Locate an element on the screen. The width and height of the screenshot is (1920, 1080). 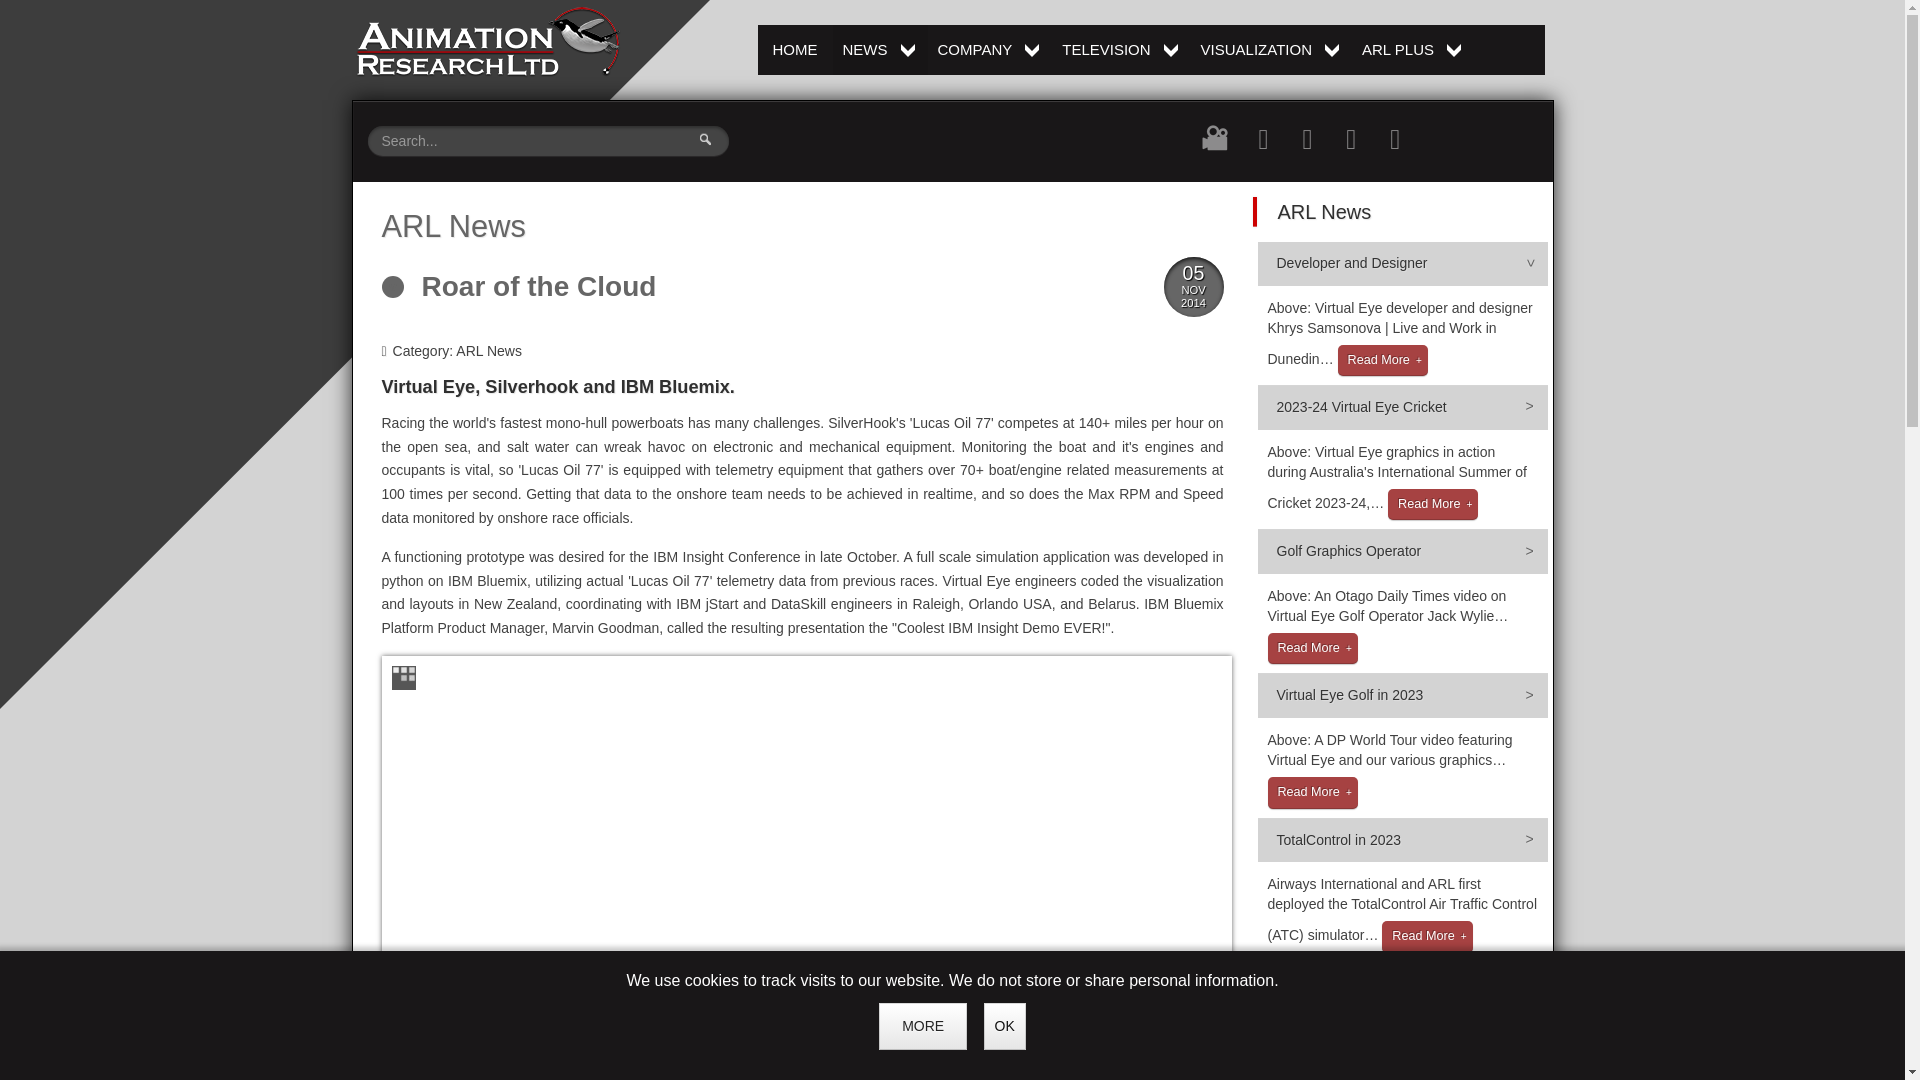
Virtual Eye Twitter is located at coordinates (1121, 49).